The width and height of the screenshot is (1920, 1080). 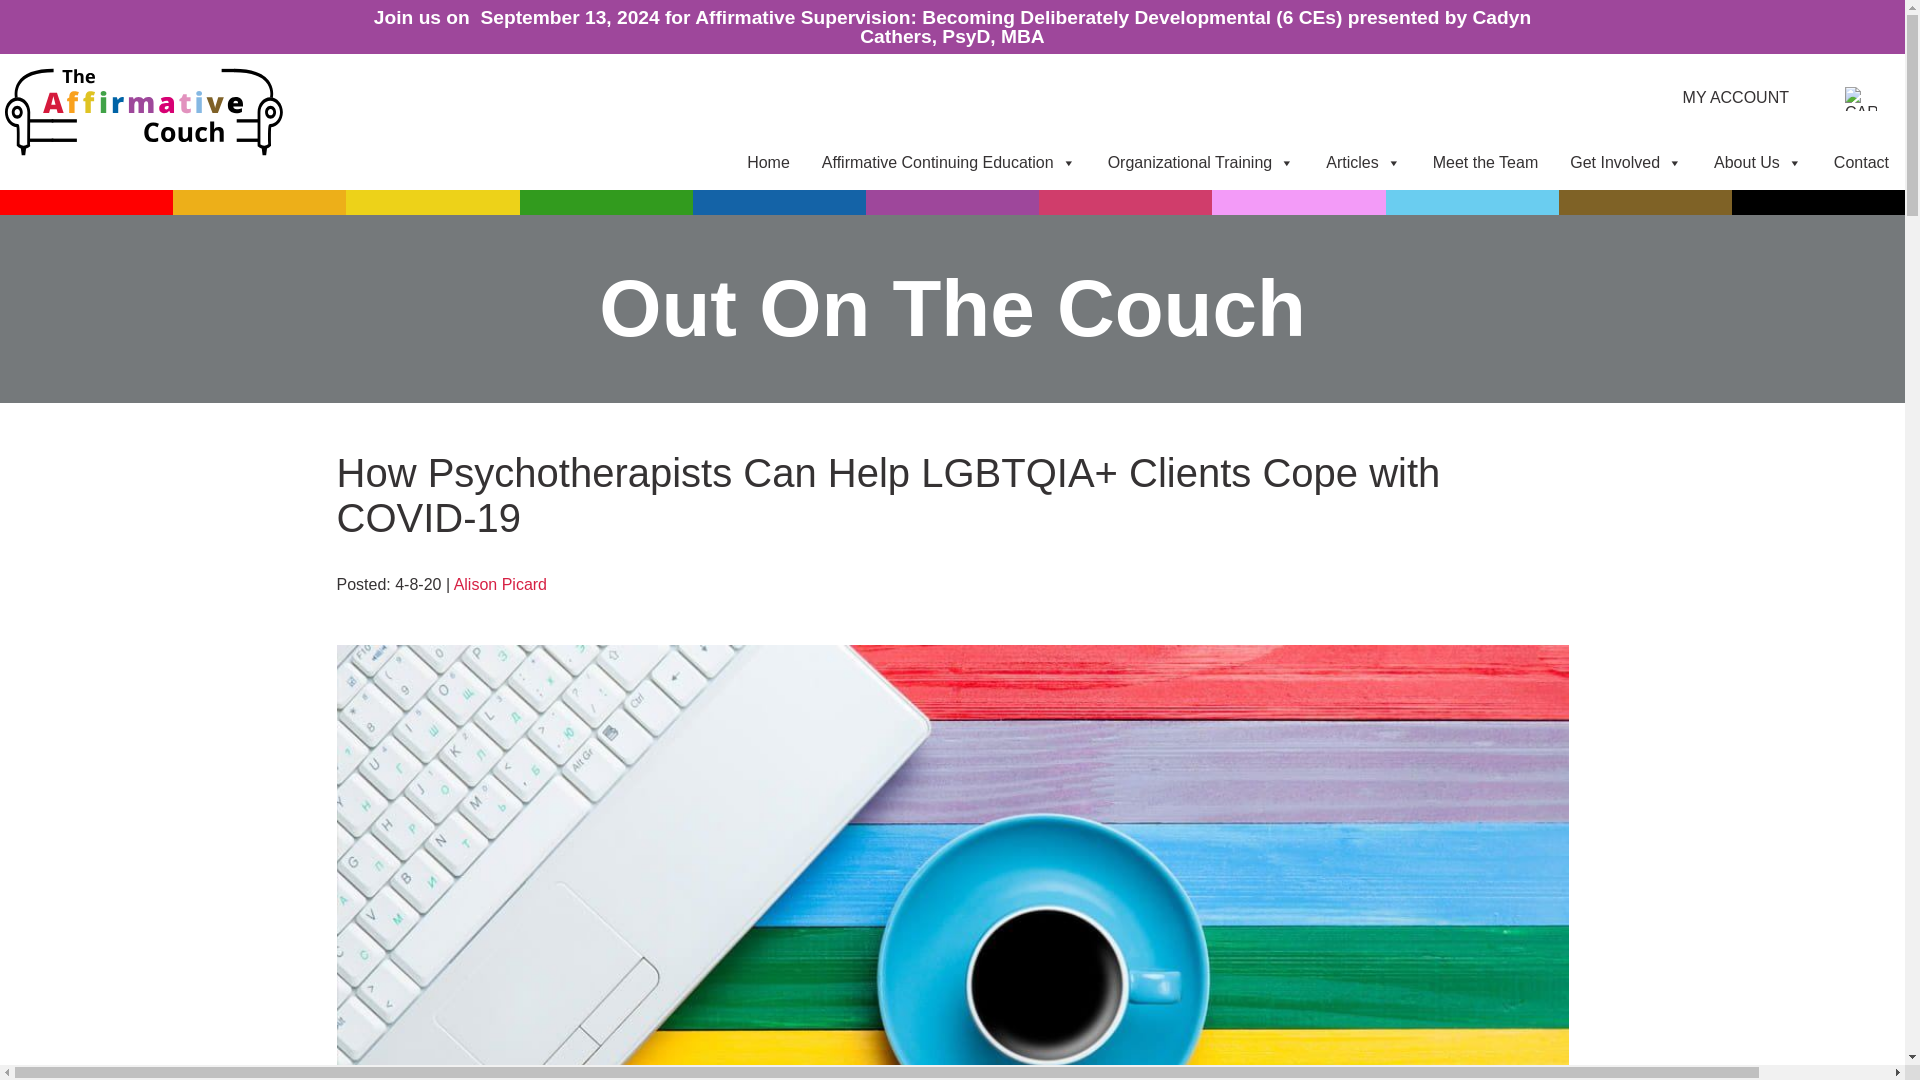 What do you see at coordinates (1625, 162) in the screenshot?
I see `Get Involved` at bounding box center [1625, 162].